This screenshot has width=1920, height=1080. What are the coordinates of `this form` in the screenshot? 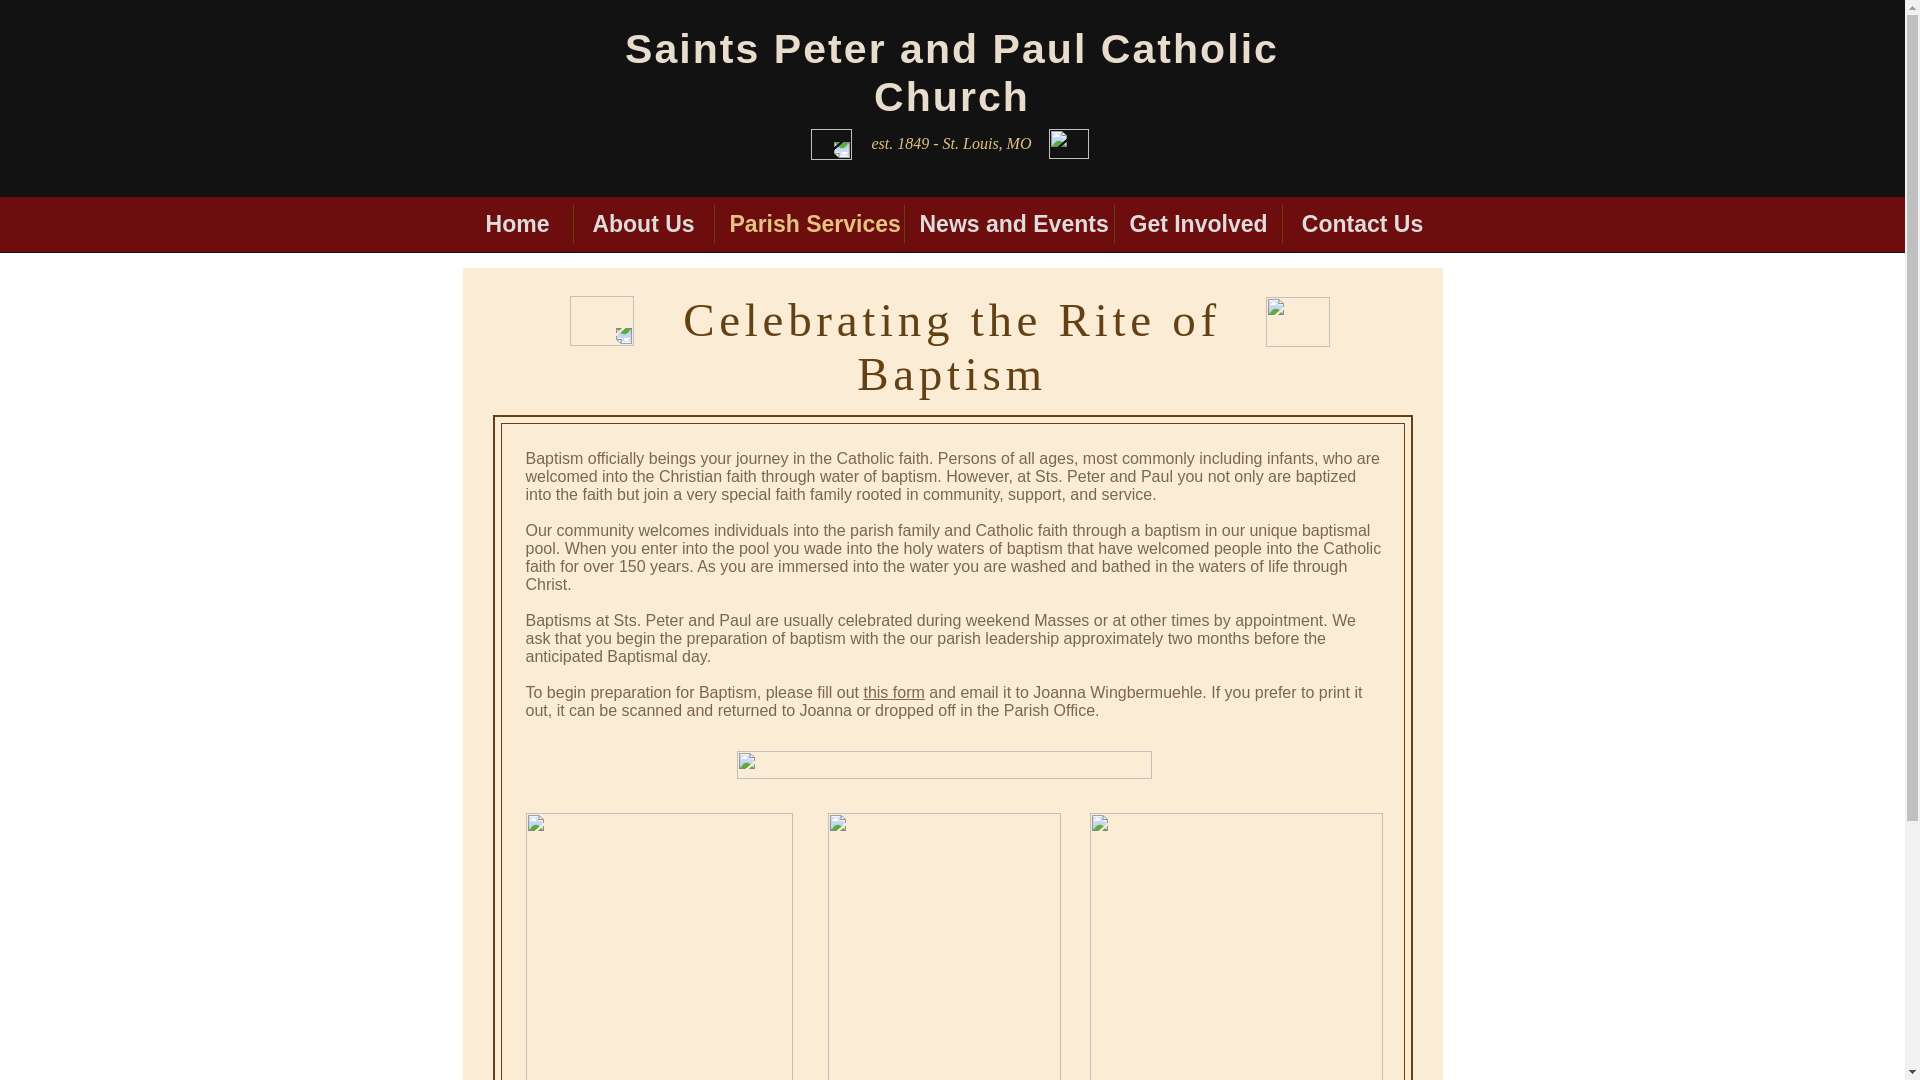 It's located at (892, 692).